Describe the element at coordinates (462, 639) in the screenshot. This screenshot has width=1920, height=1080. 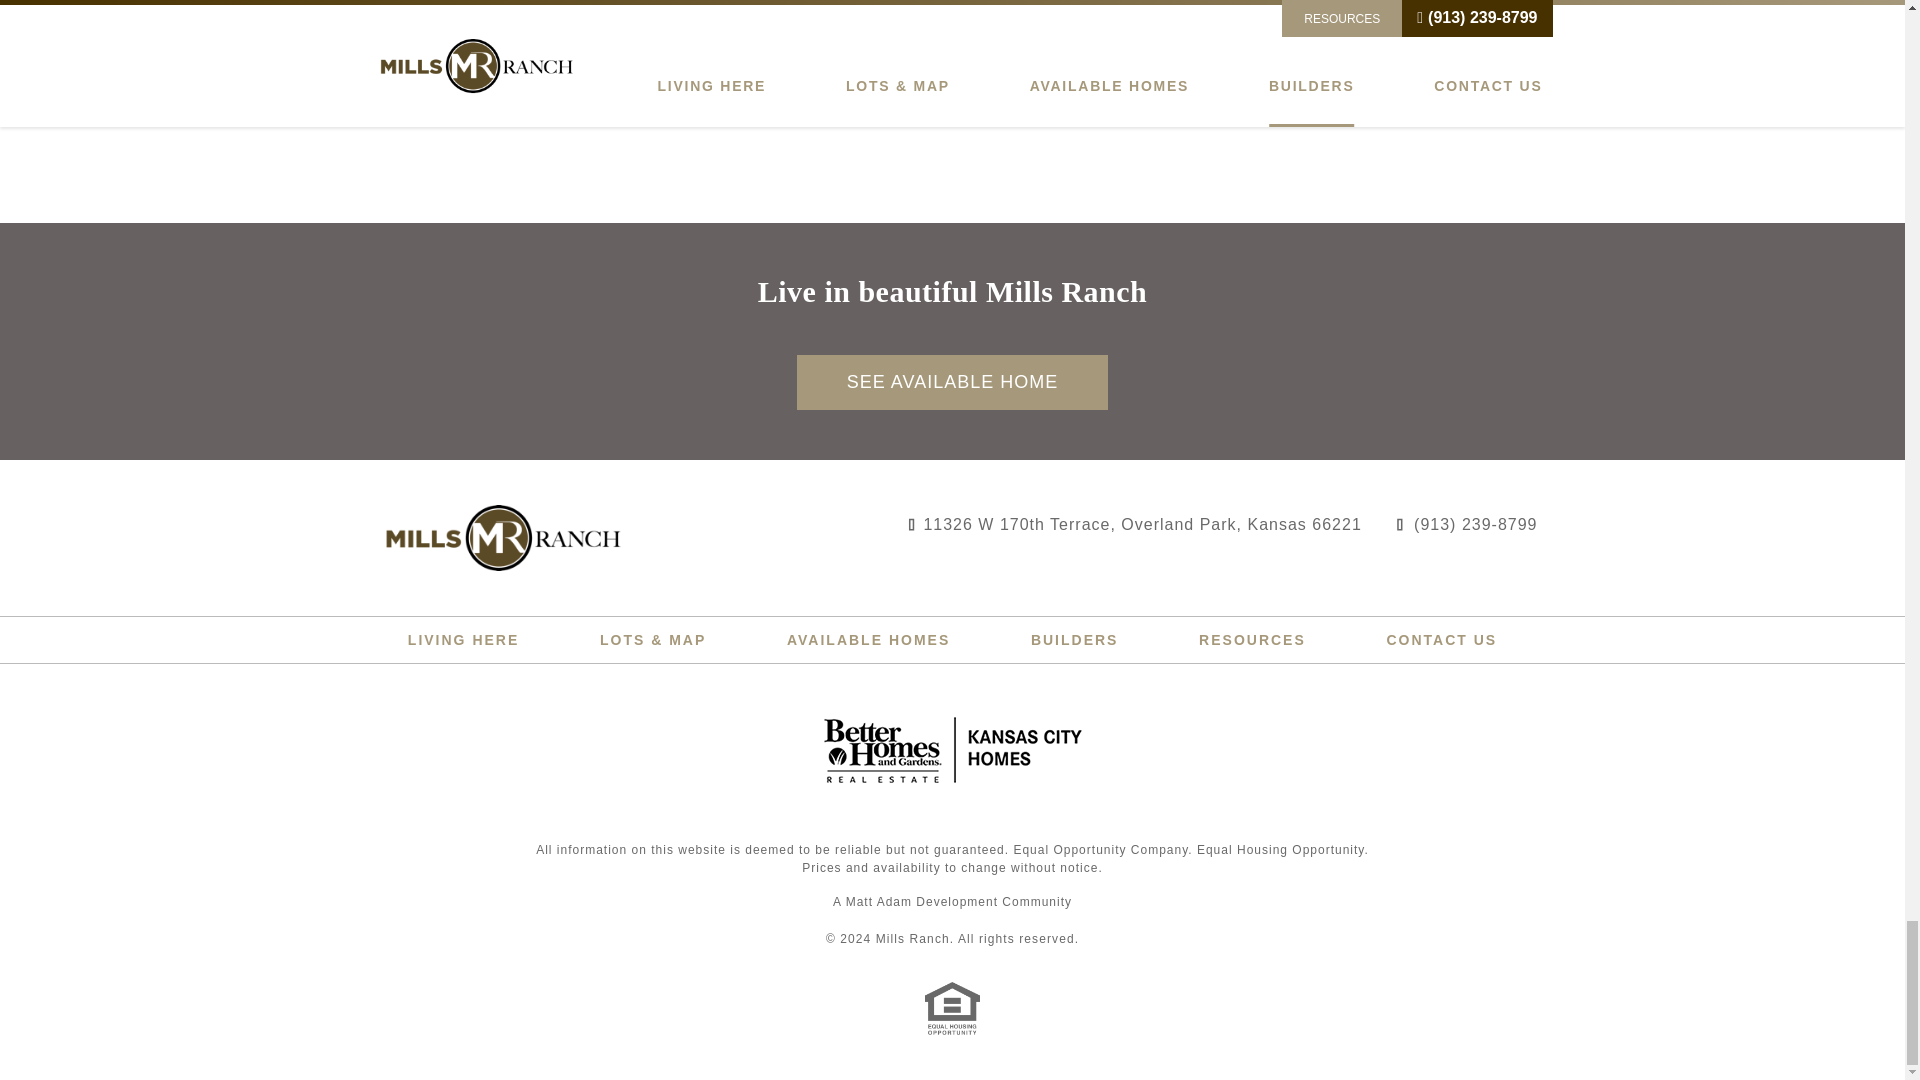
I see `LIVING HERE` at that location.